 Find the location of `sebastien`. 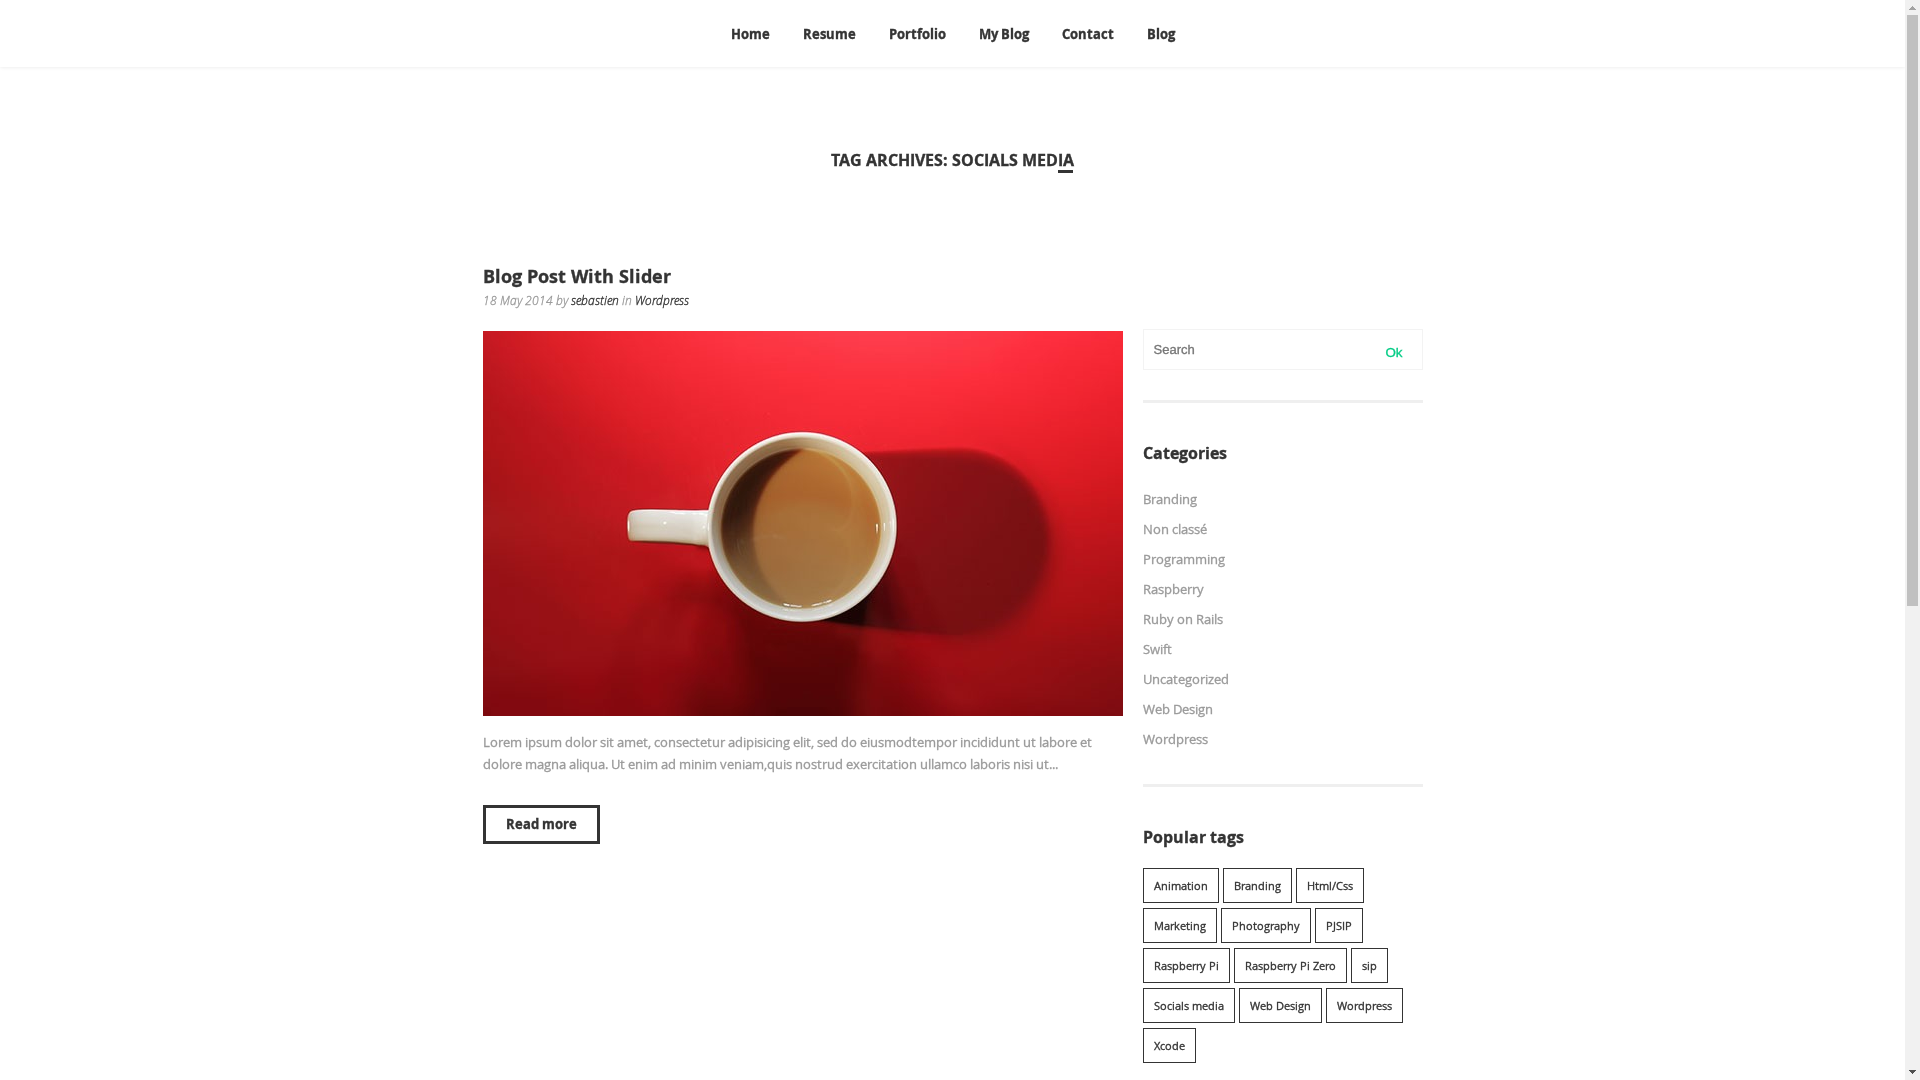

sebastien is located at coordinates (594, 300).